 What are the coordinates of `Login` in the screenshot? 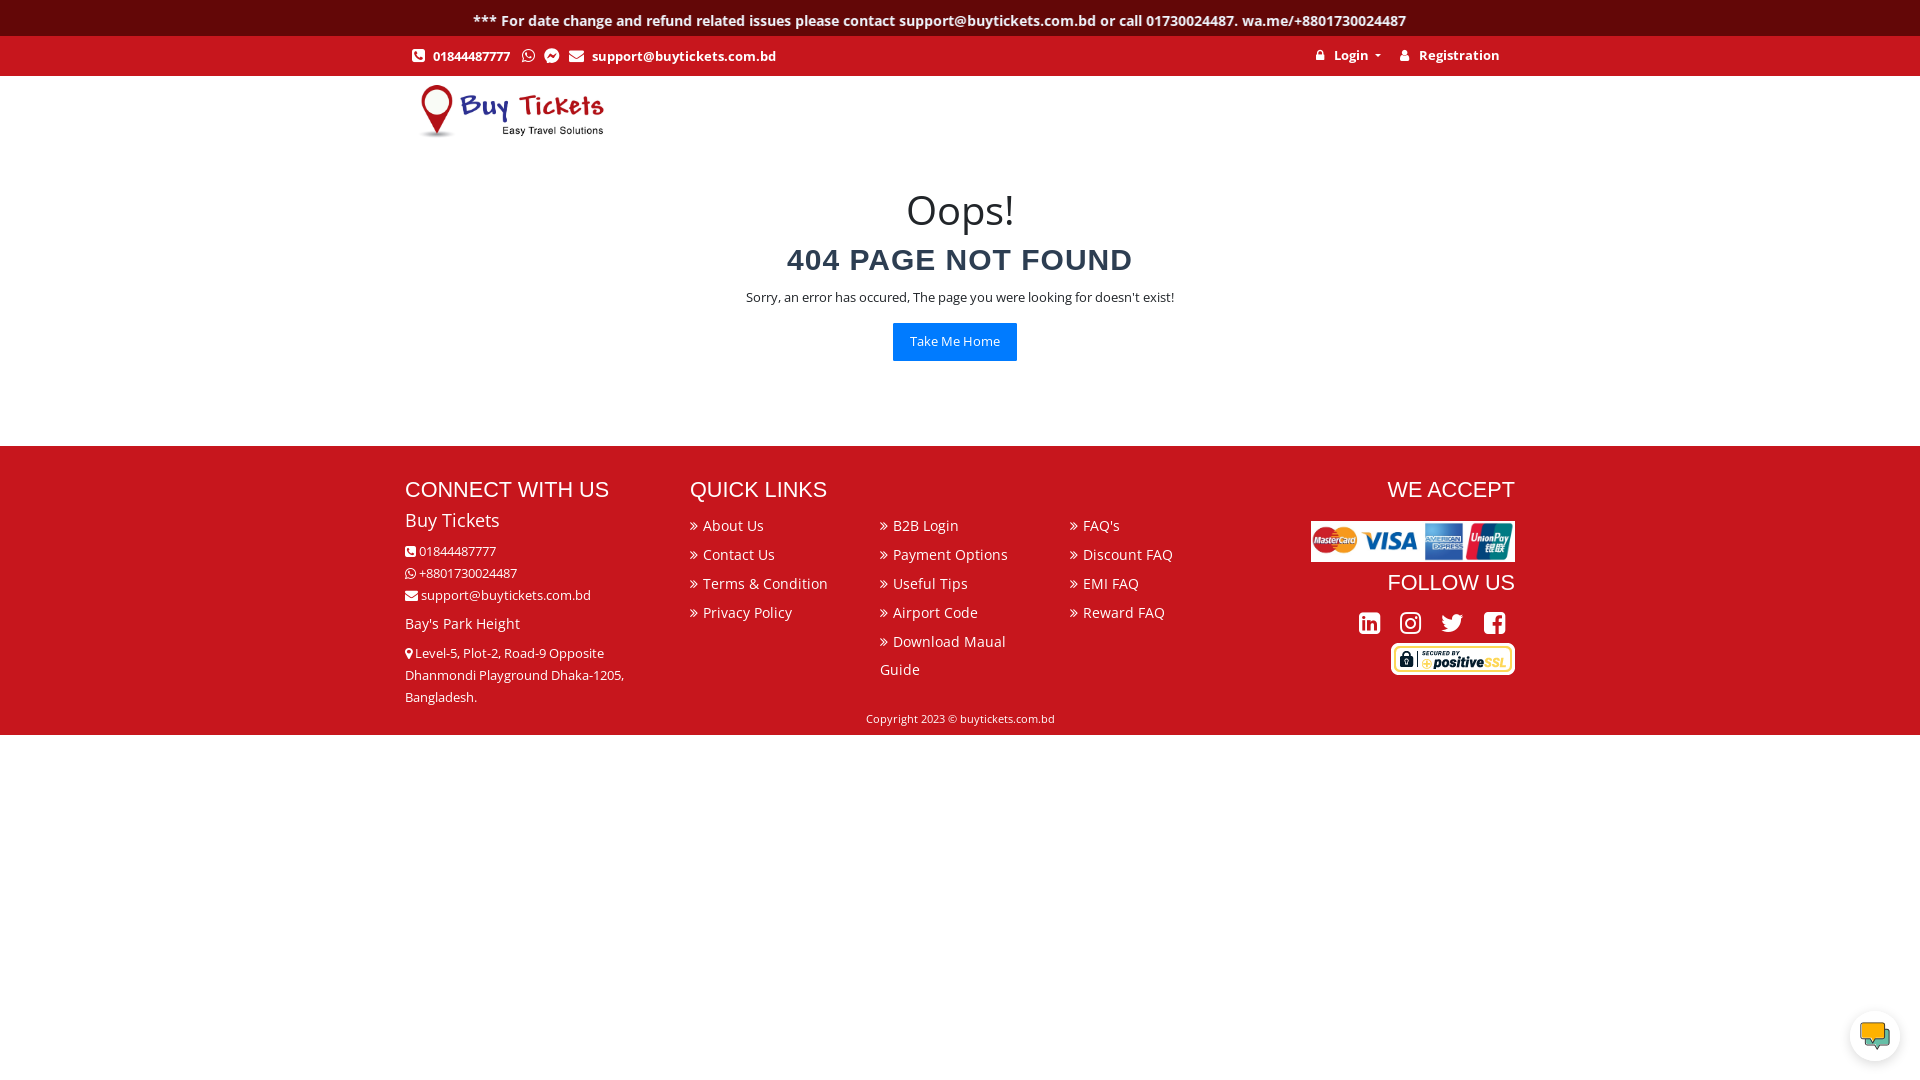 It's located at (1344, 55).